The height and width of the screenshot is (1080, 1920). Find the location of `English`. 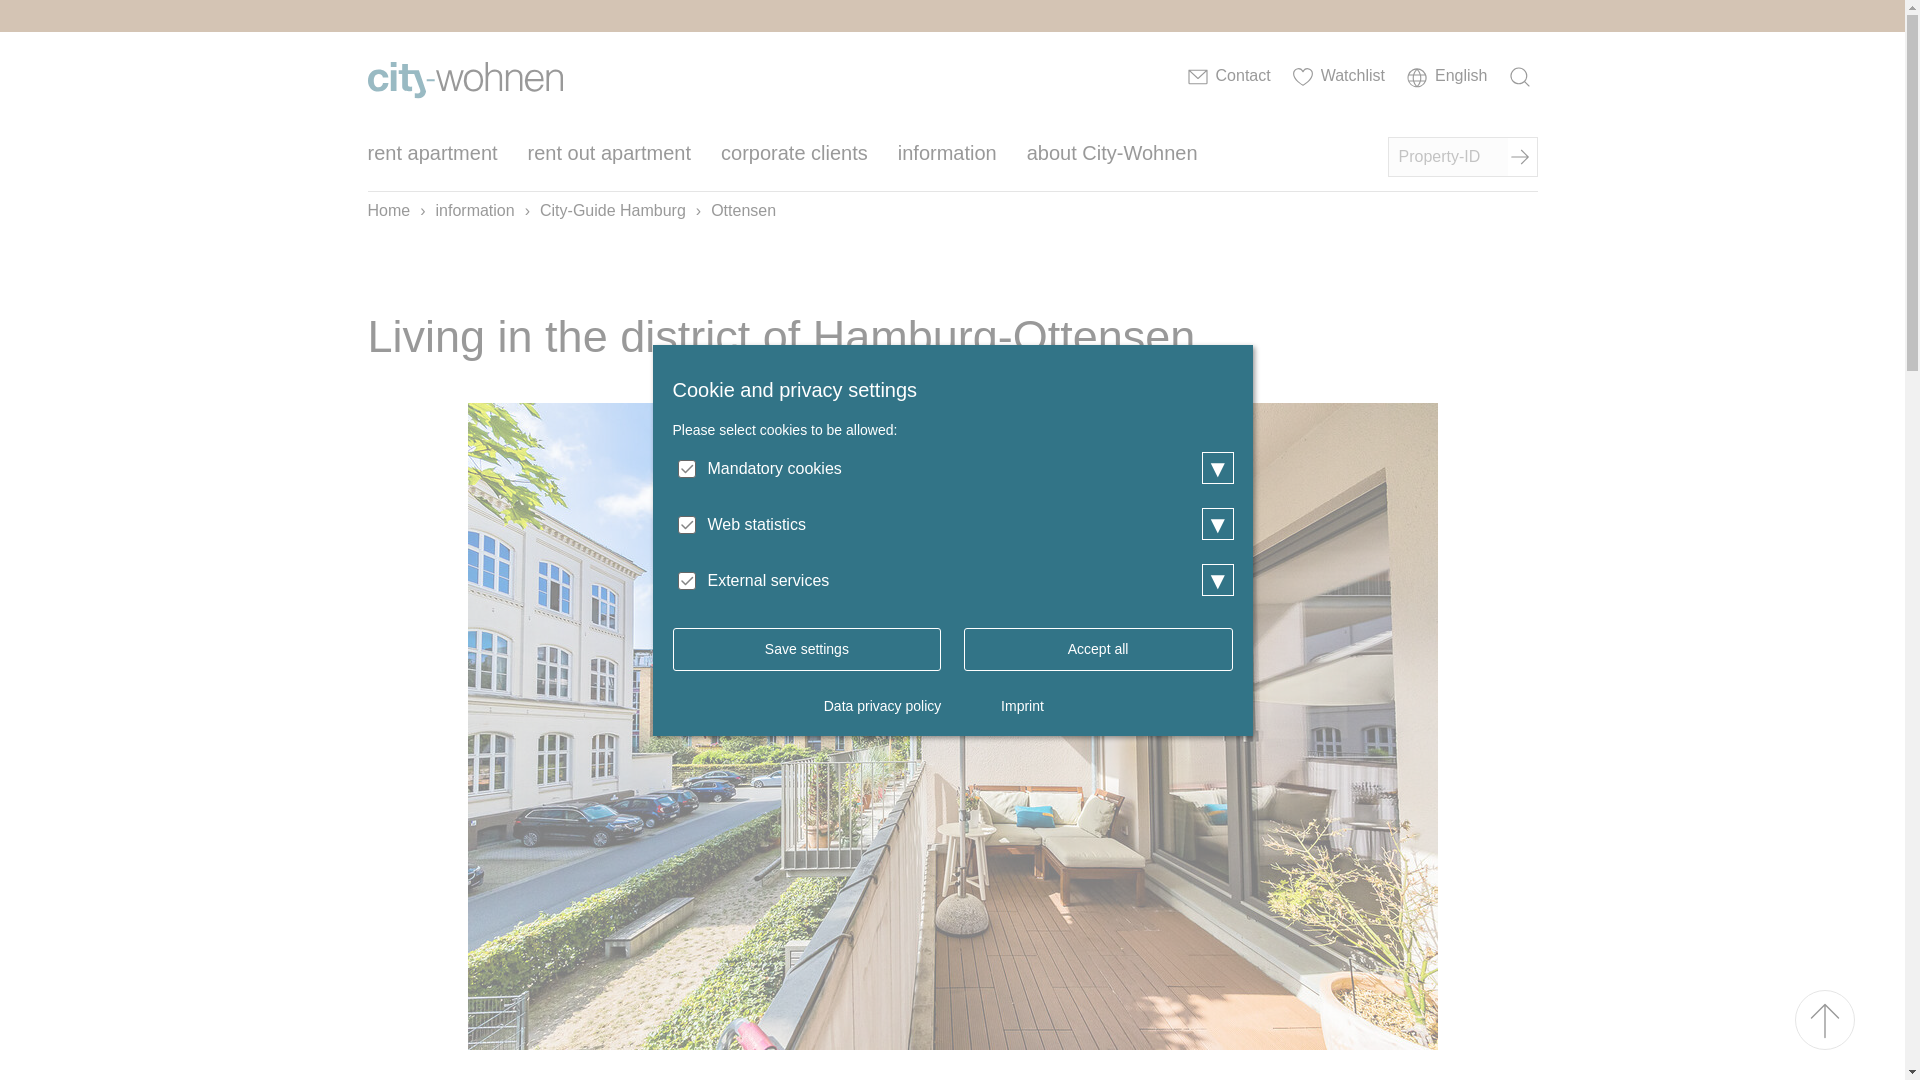

English is located at coordinates (1446, 78).